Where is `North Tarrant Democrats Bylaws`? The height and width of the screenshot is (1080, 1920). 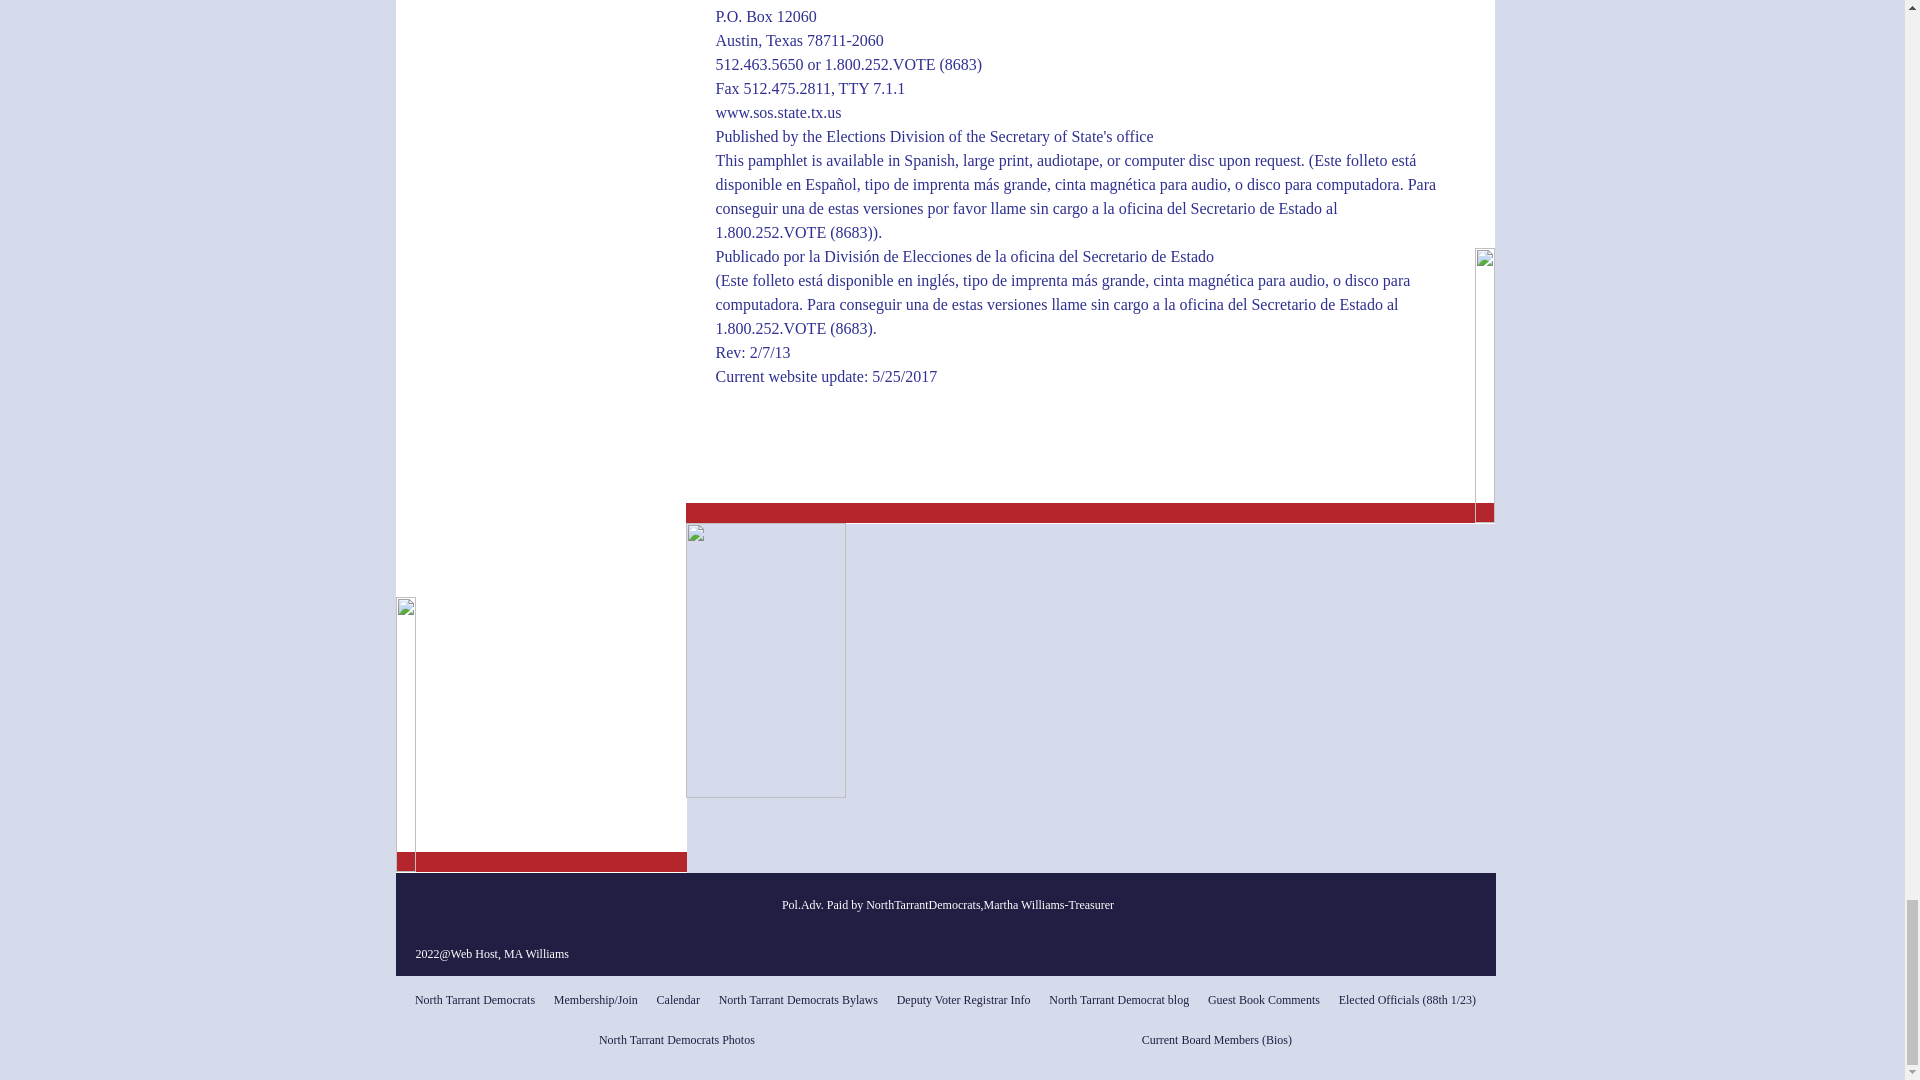
North Tarrant Democrats Bylaws is located at coordinates (798, 999).